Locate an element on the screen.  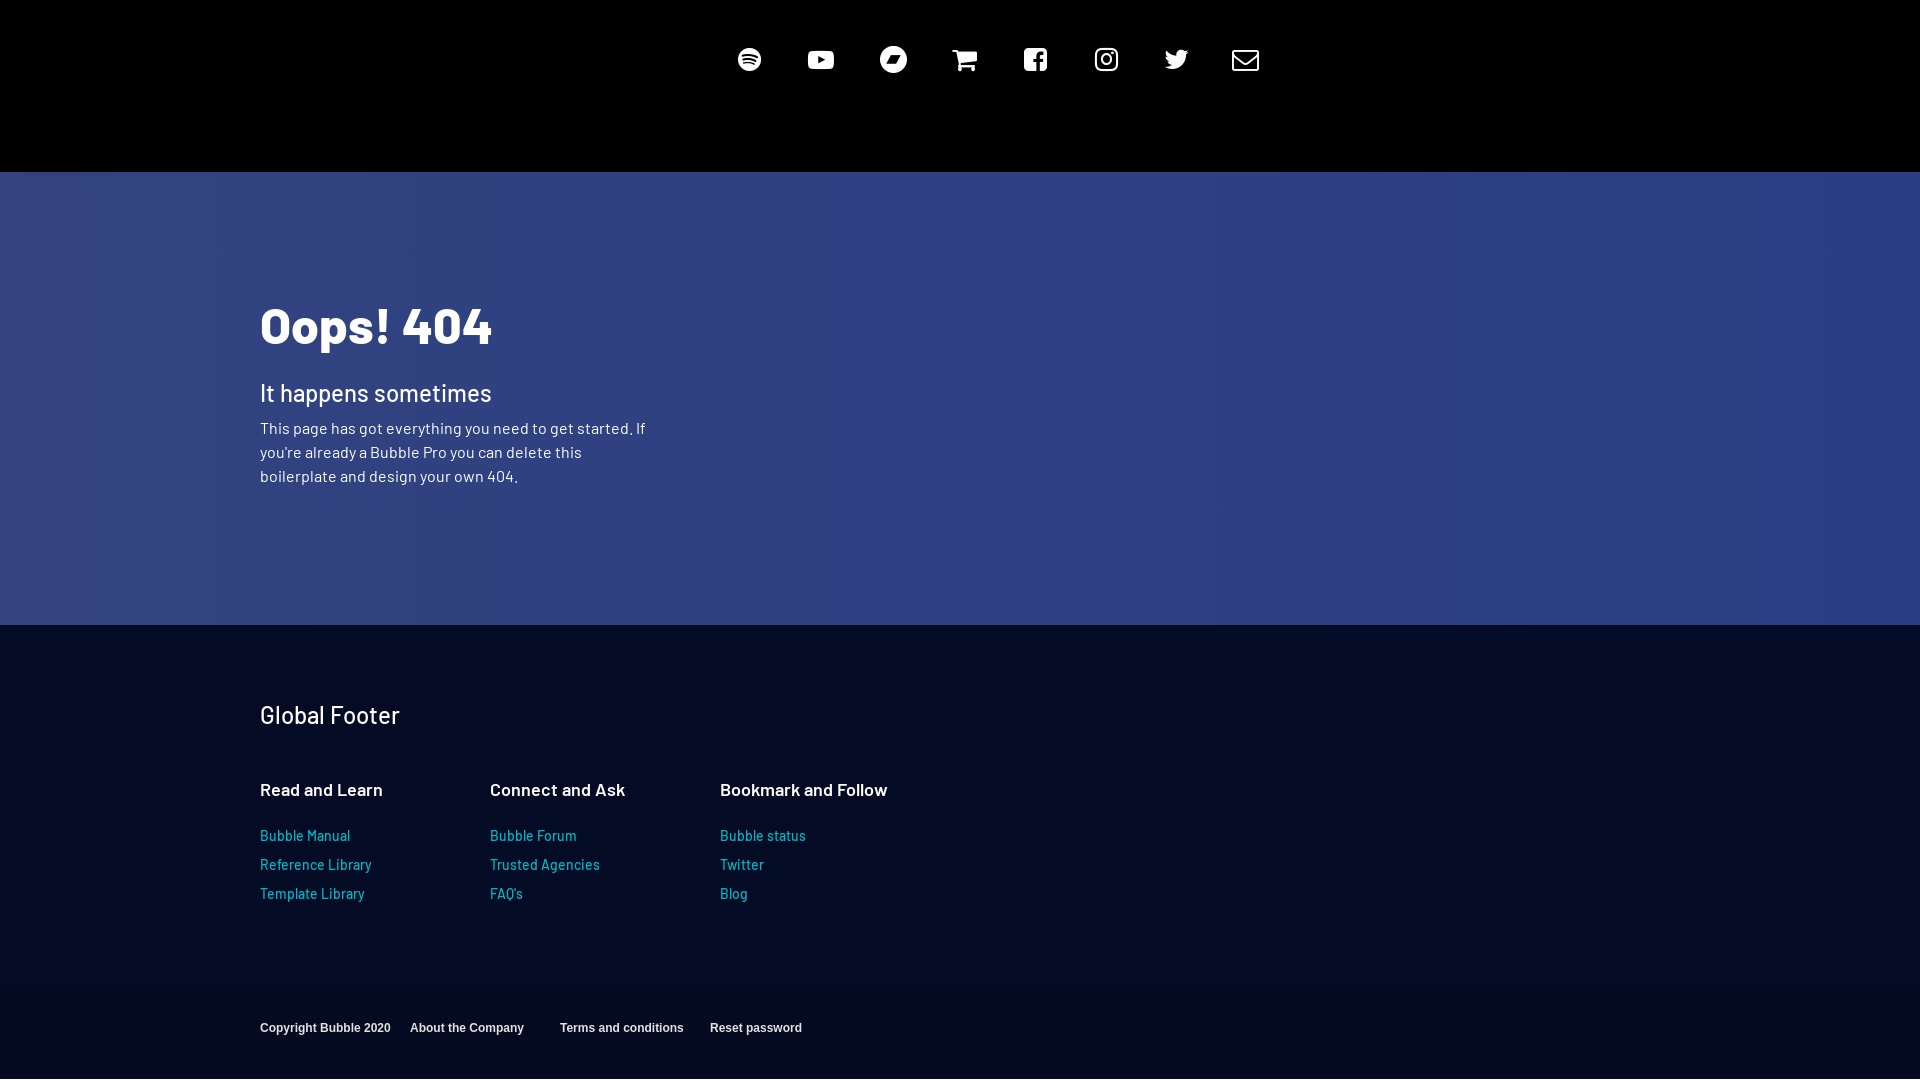
Template Library is located at coordinates (335, 902).